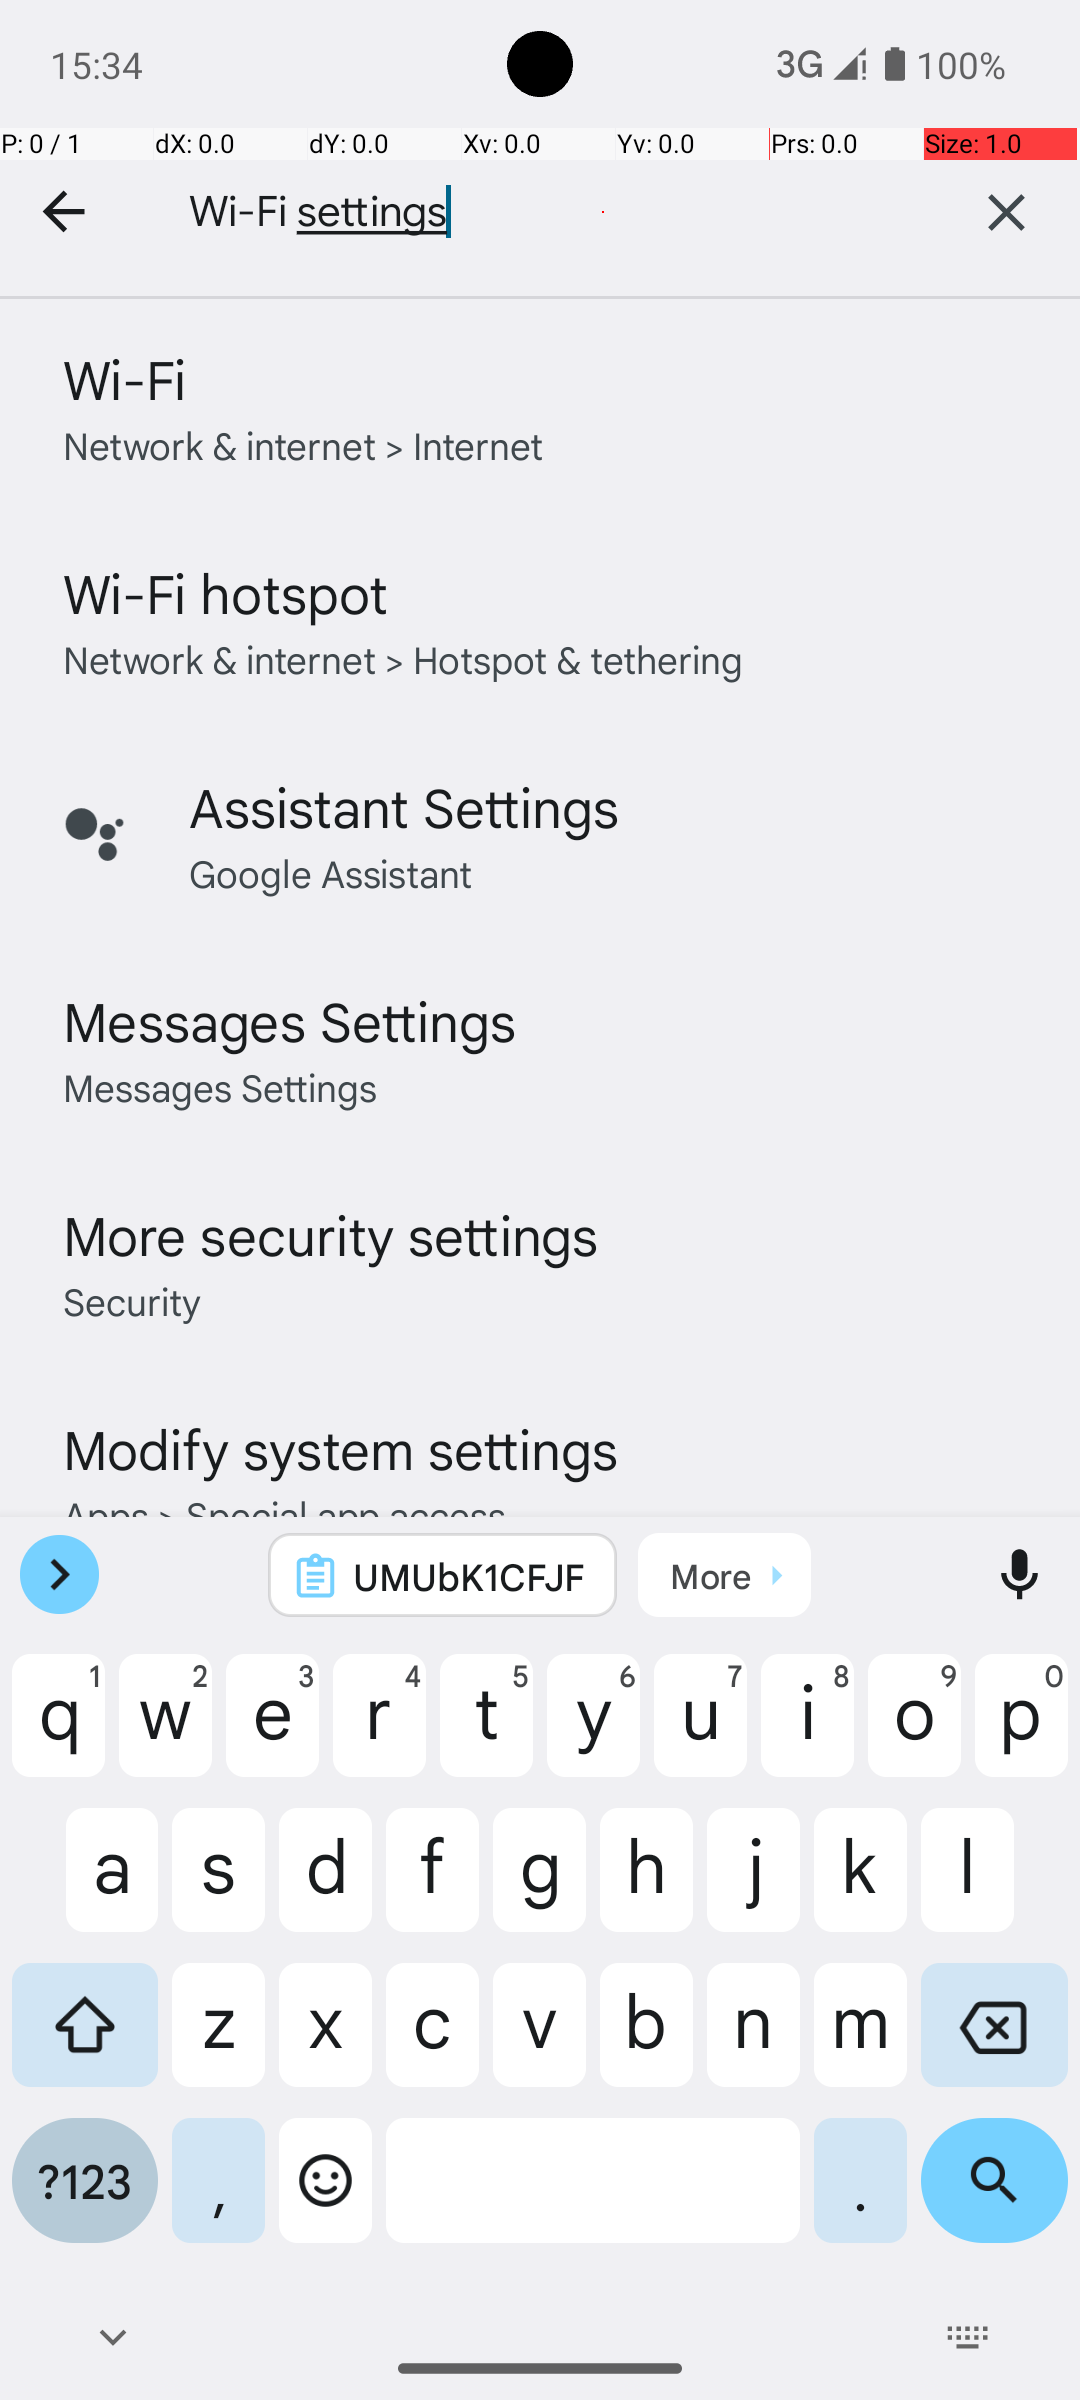 Image resolution: width=1080 pixels, height=2400 pixels. I want to click on Wi-Fi settings, so click(530, 212).